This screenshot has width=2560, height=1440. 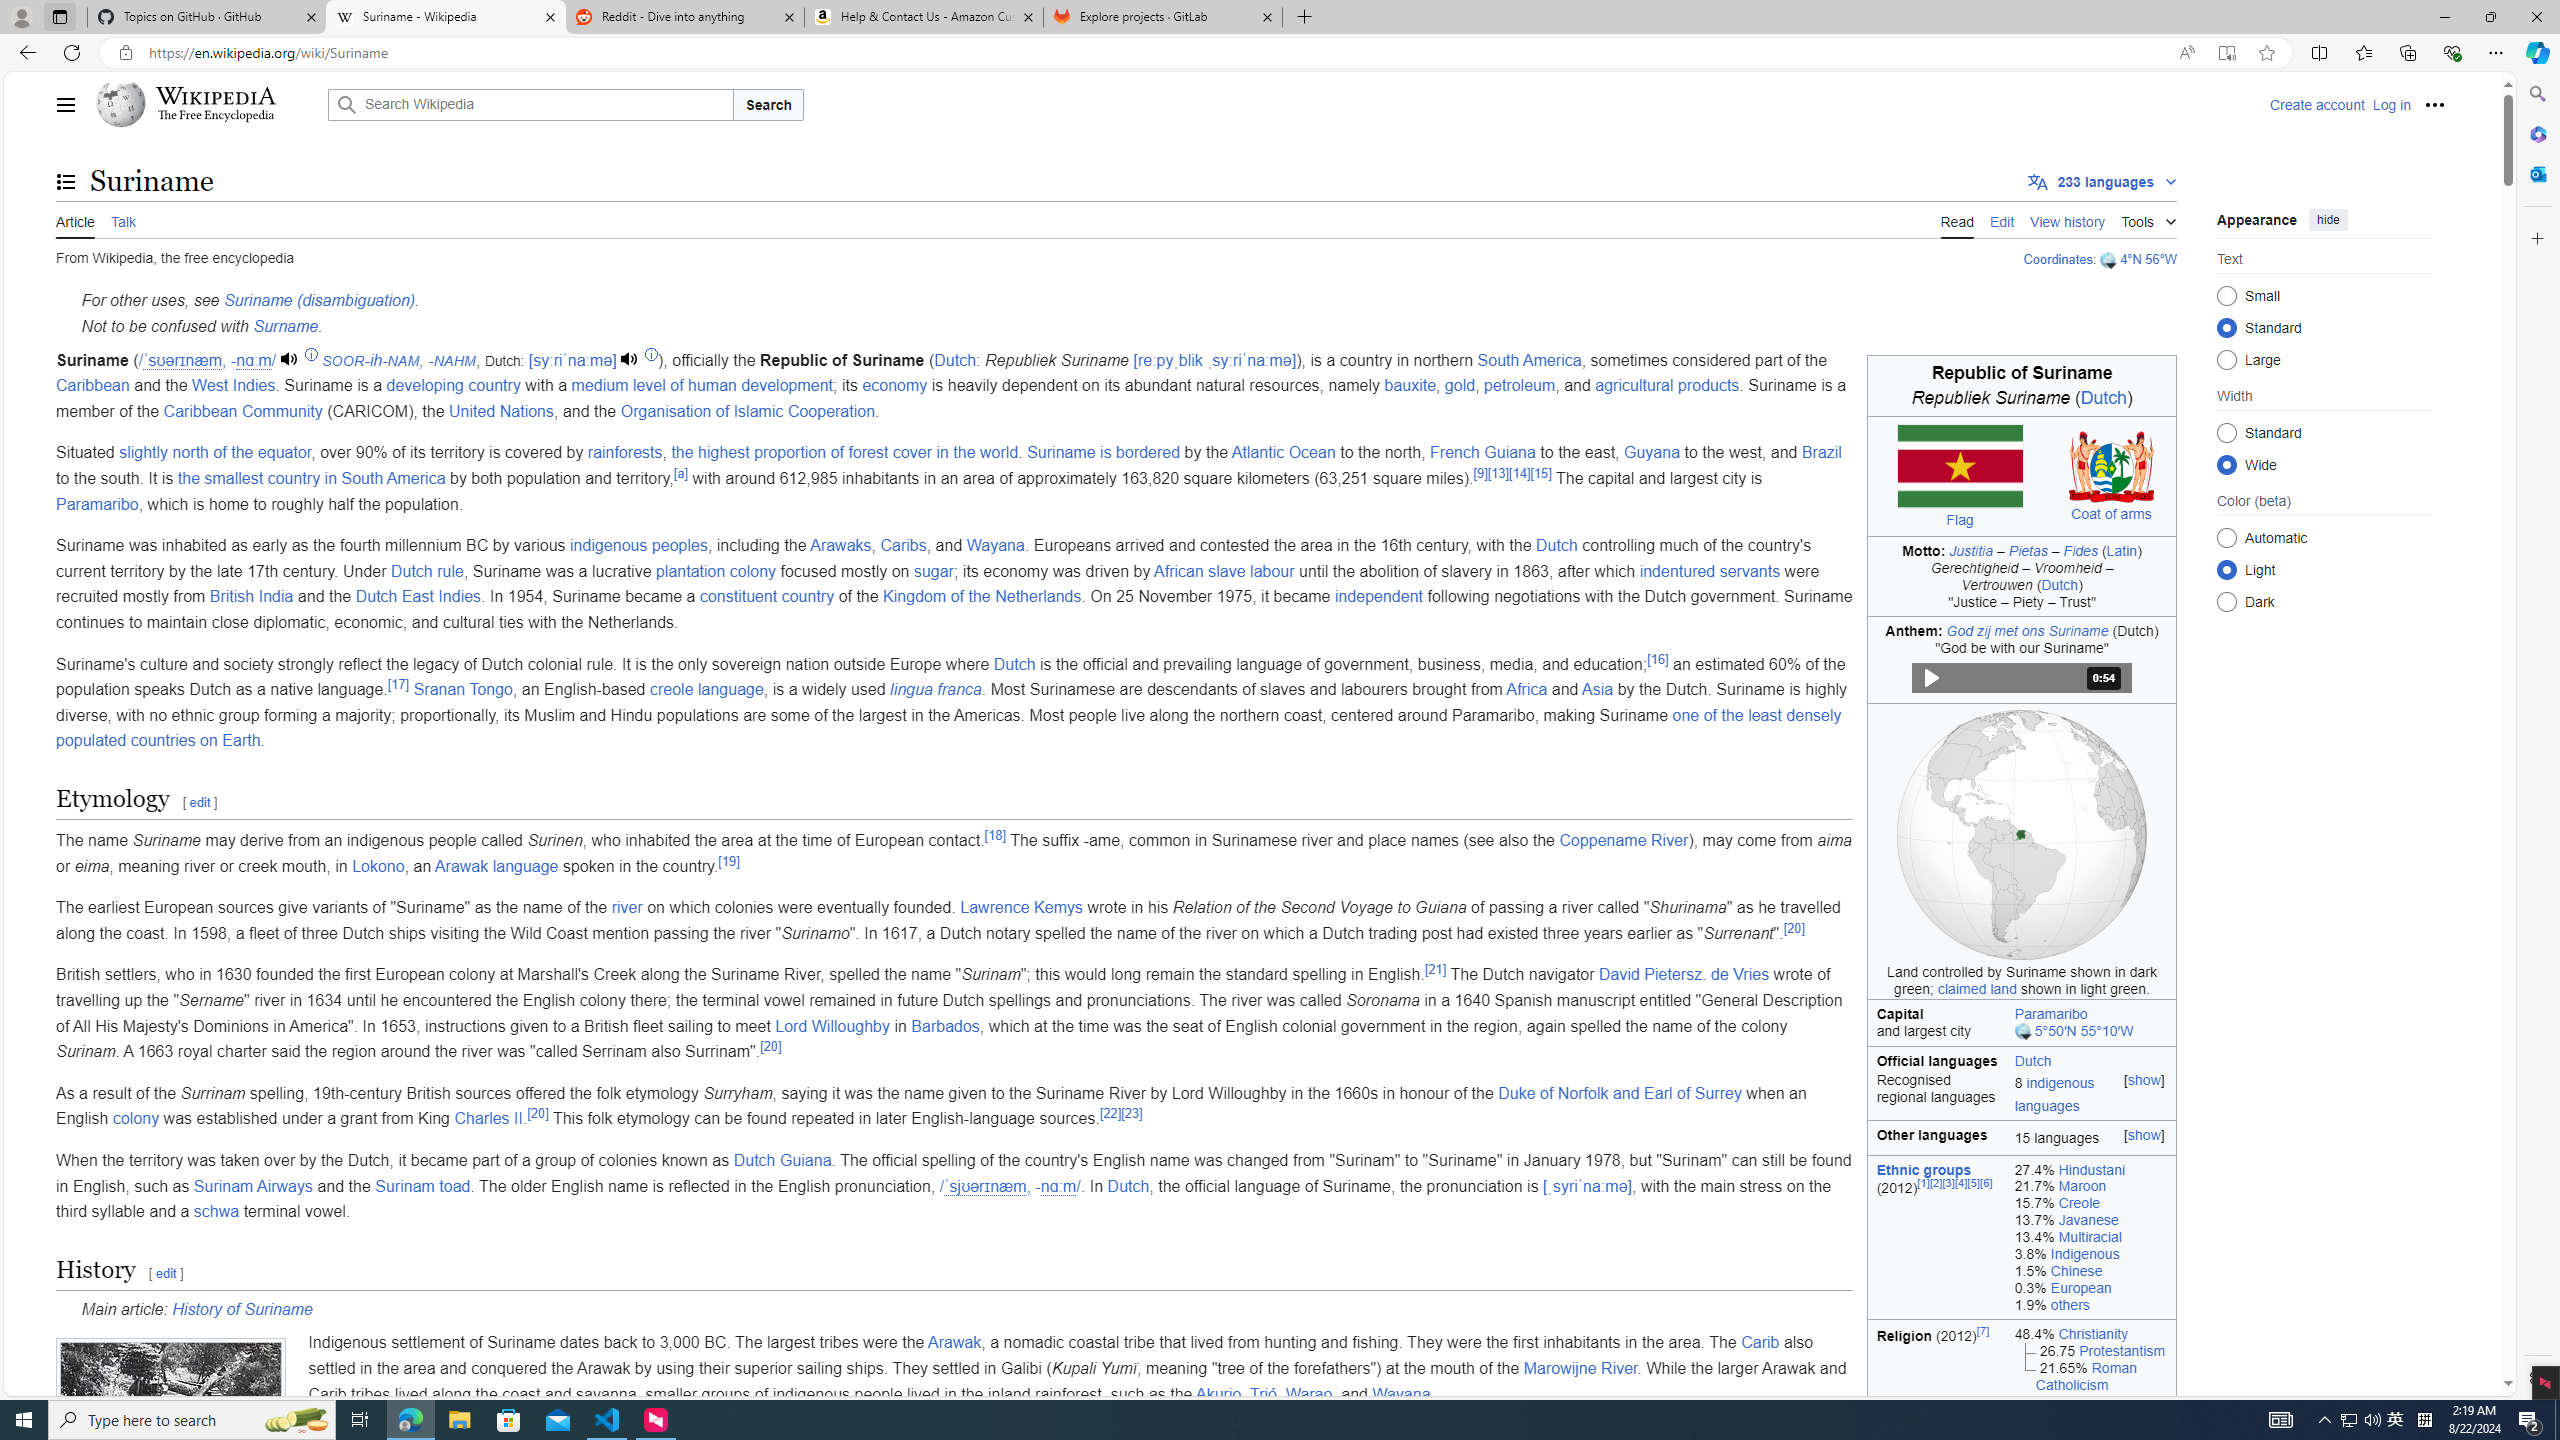 I want to click on [5], so click(x=1974, y=1182).